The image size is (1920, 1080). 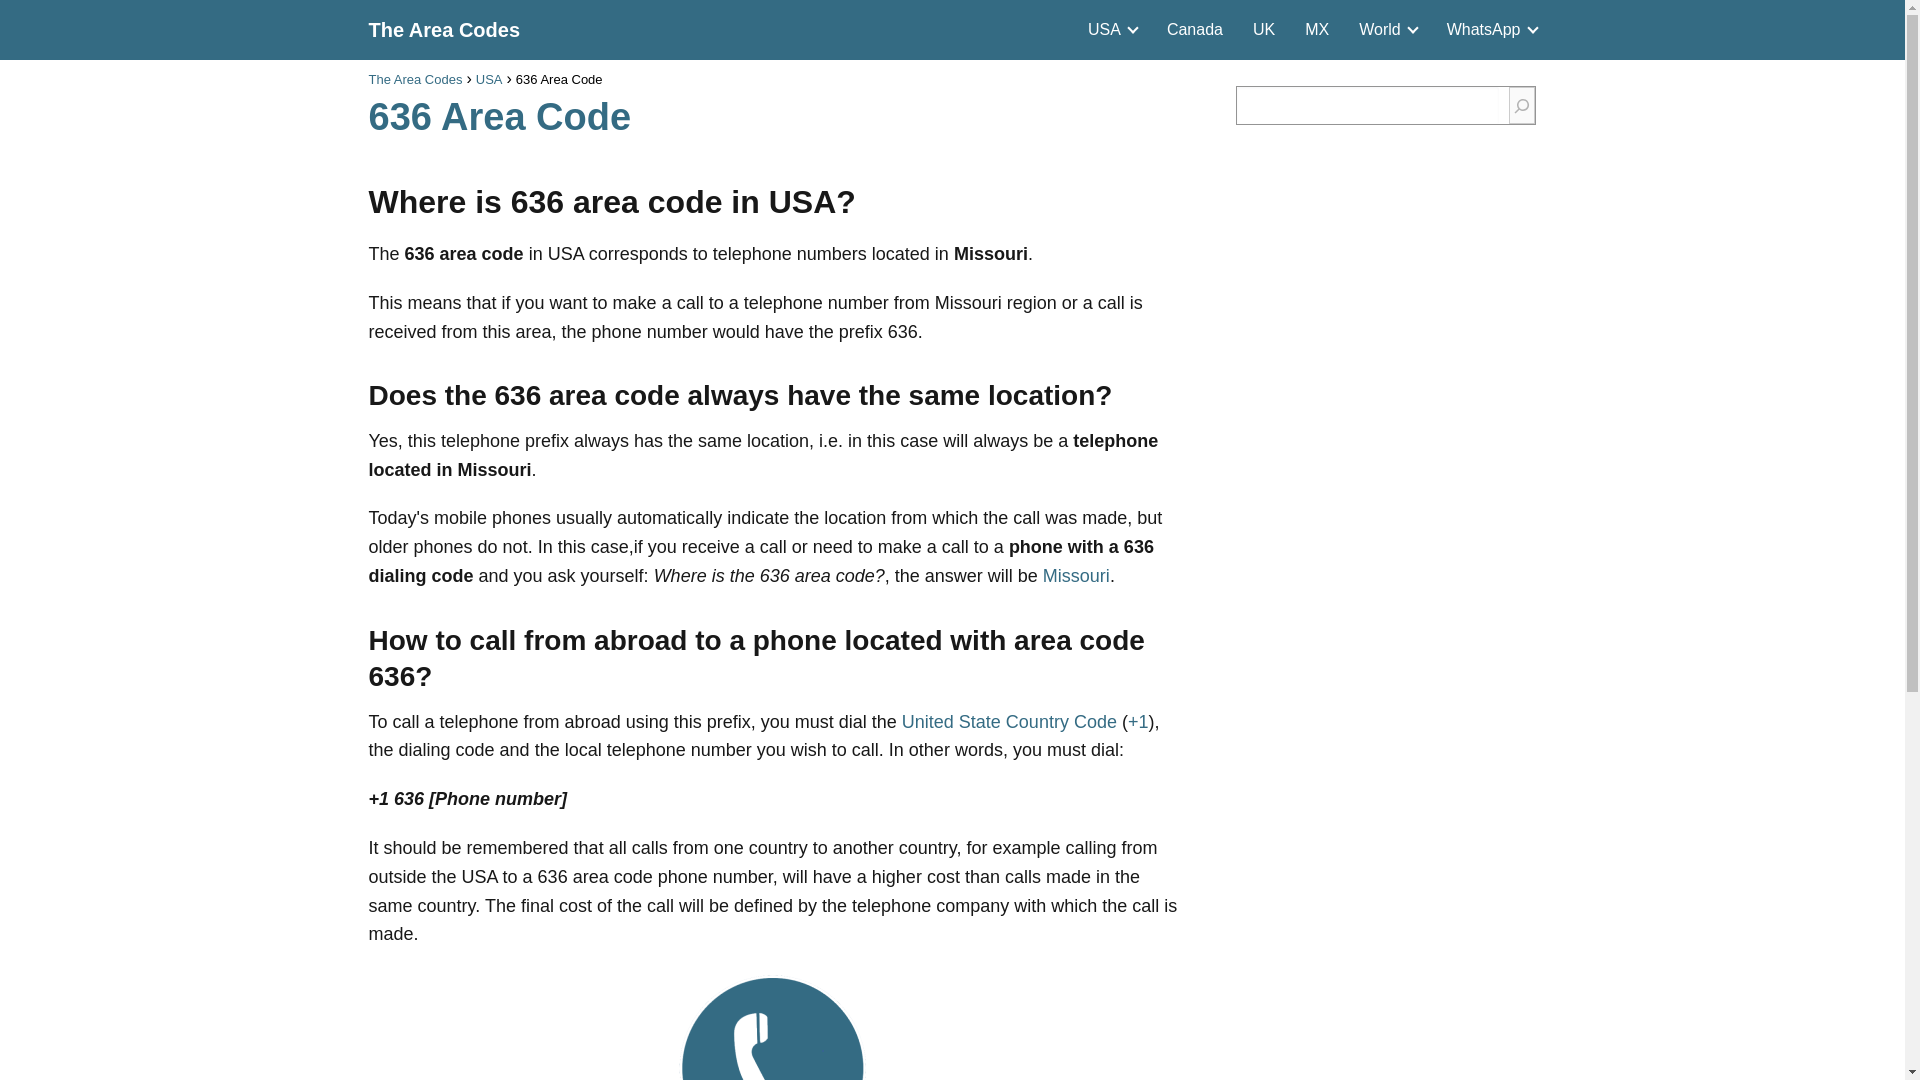 I want to click on USA, so click(x=1108, y=28).